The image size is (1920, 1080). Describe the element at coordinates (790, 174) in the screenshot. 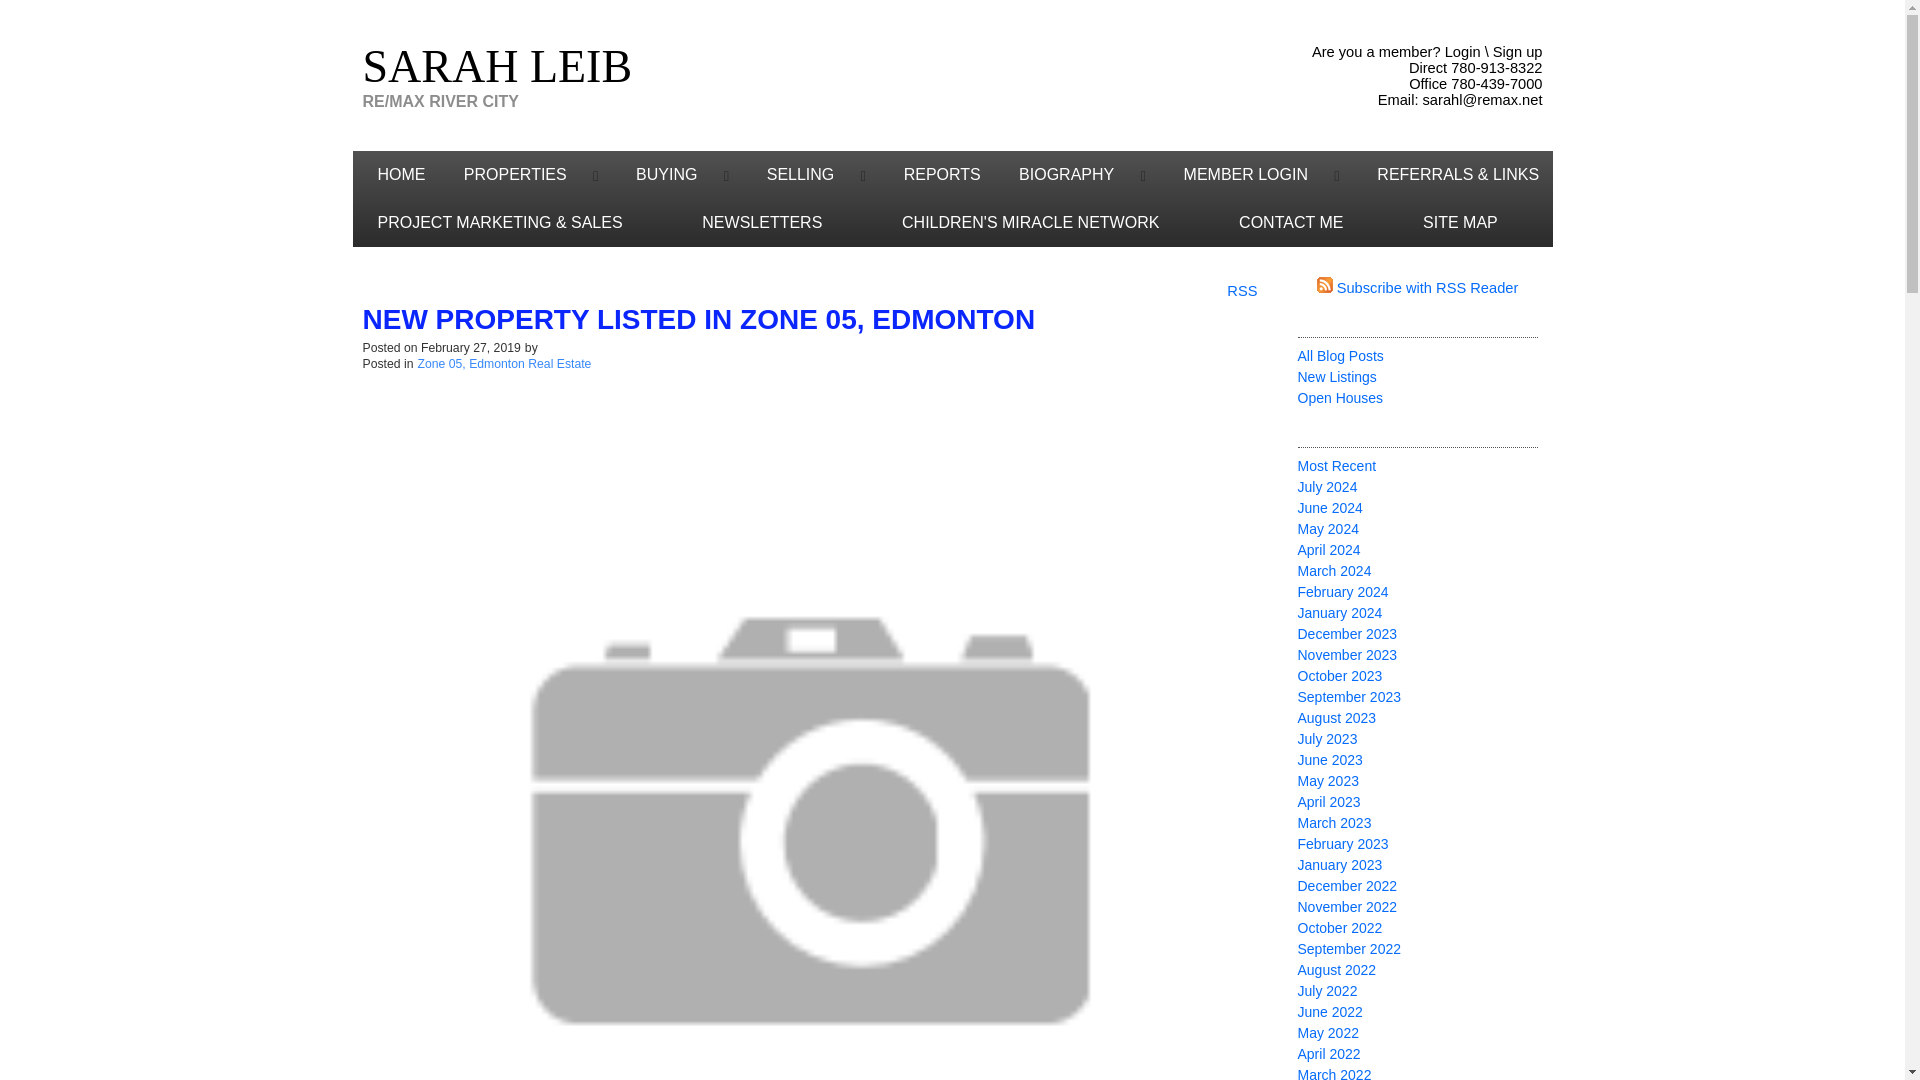

I see `SELLING` at that location.